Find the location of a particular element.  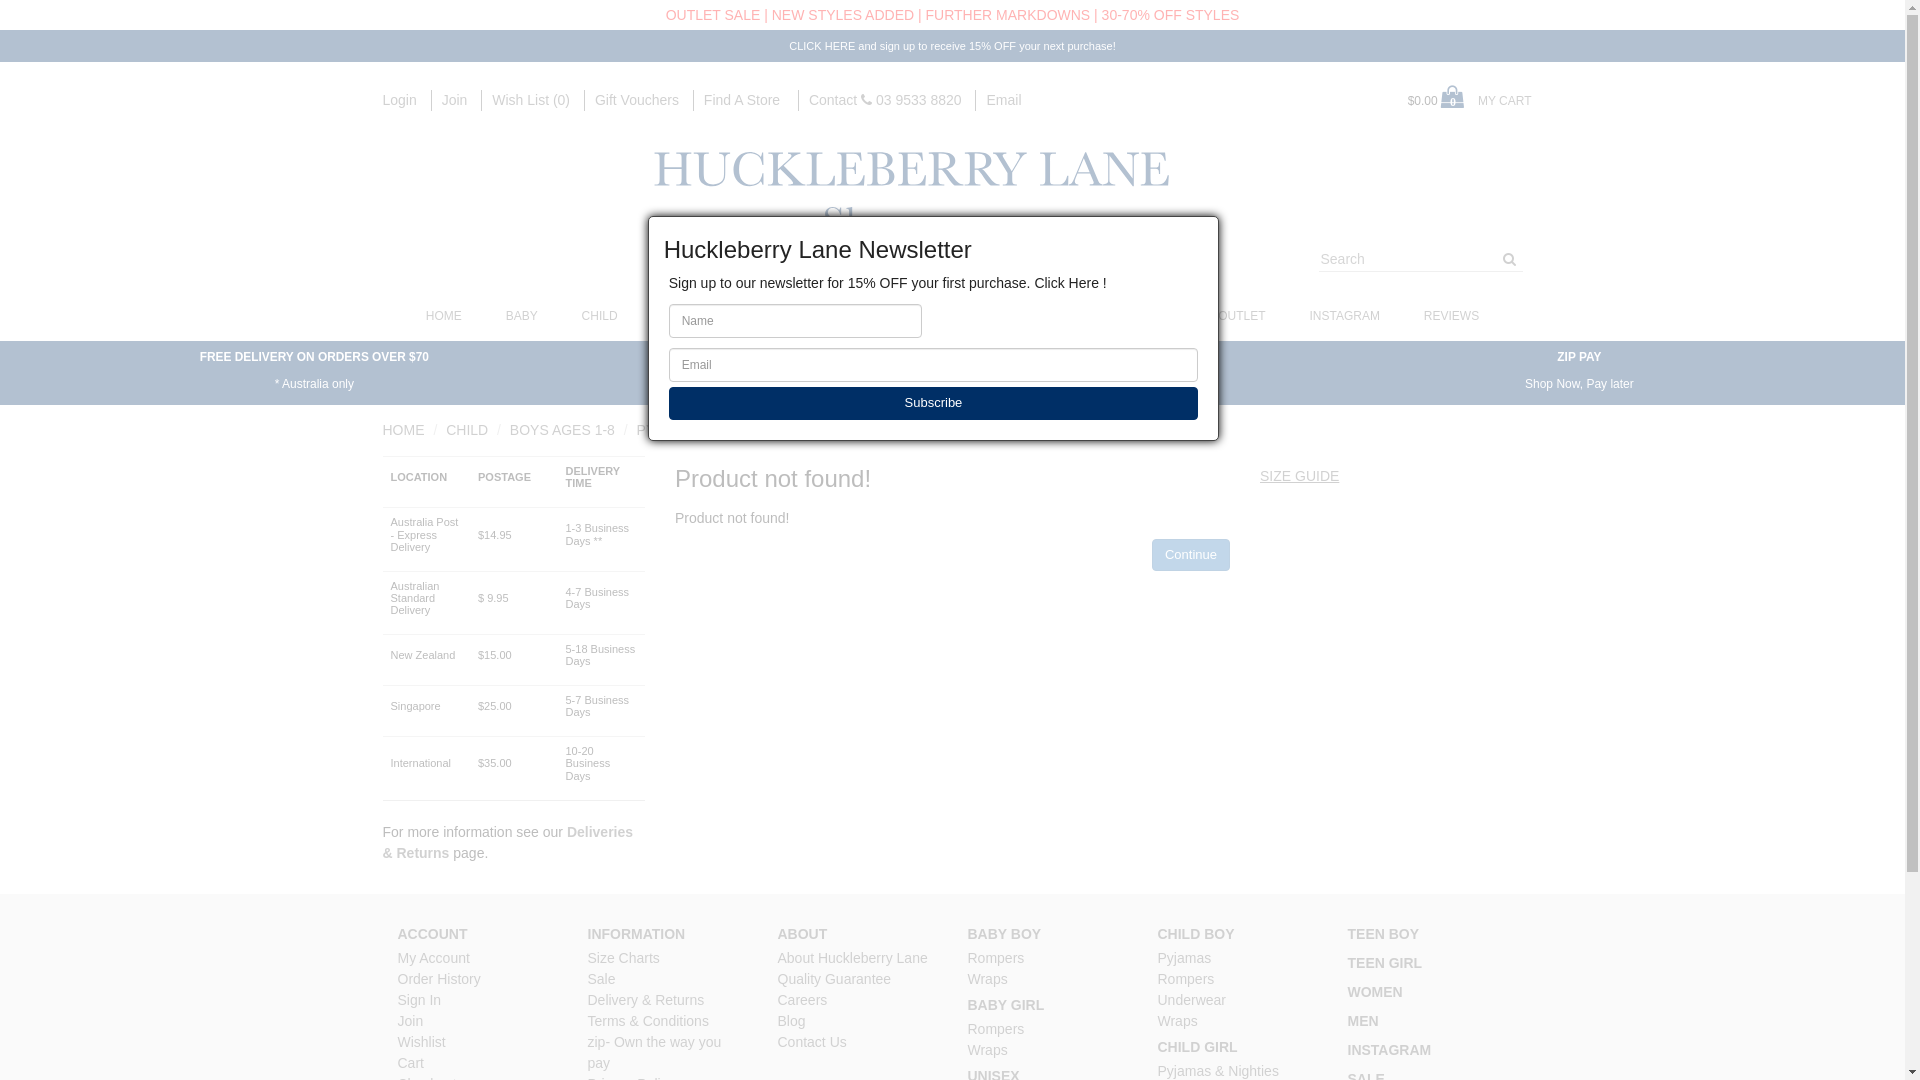

Sale is located at coordinates (602, 979).